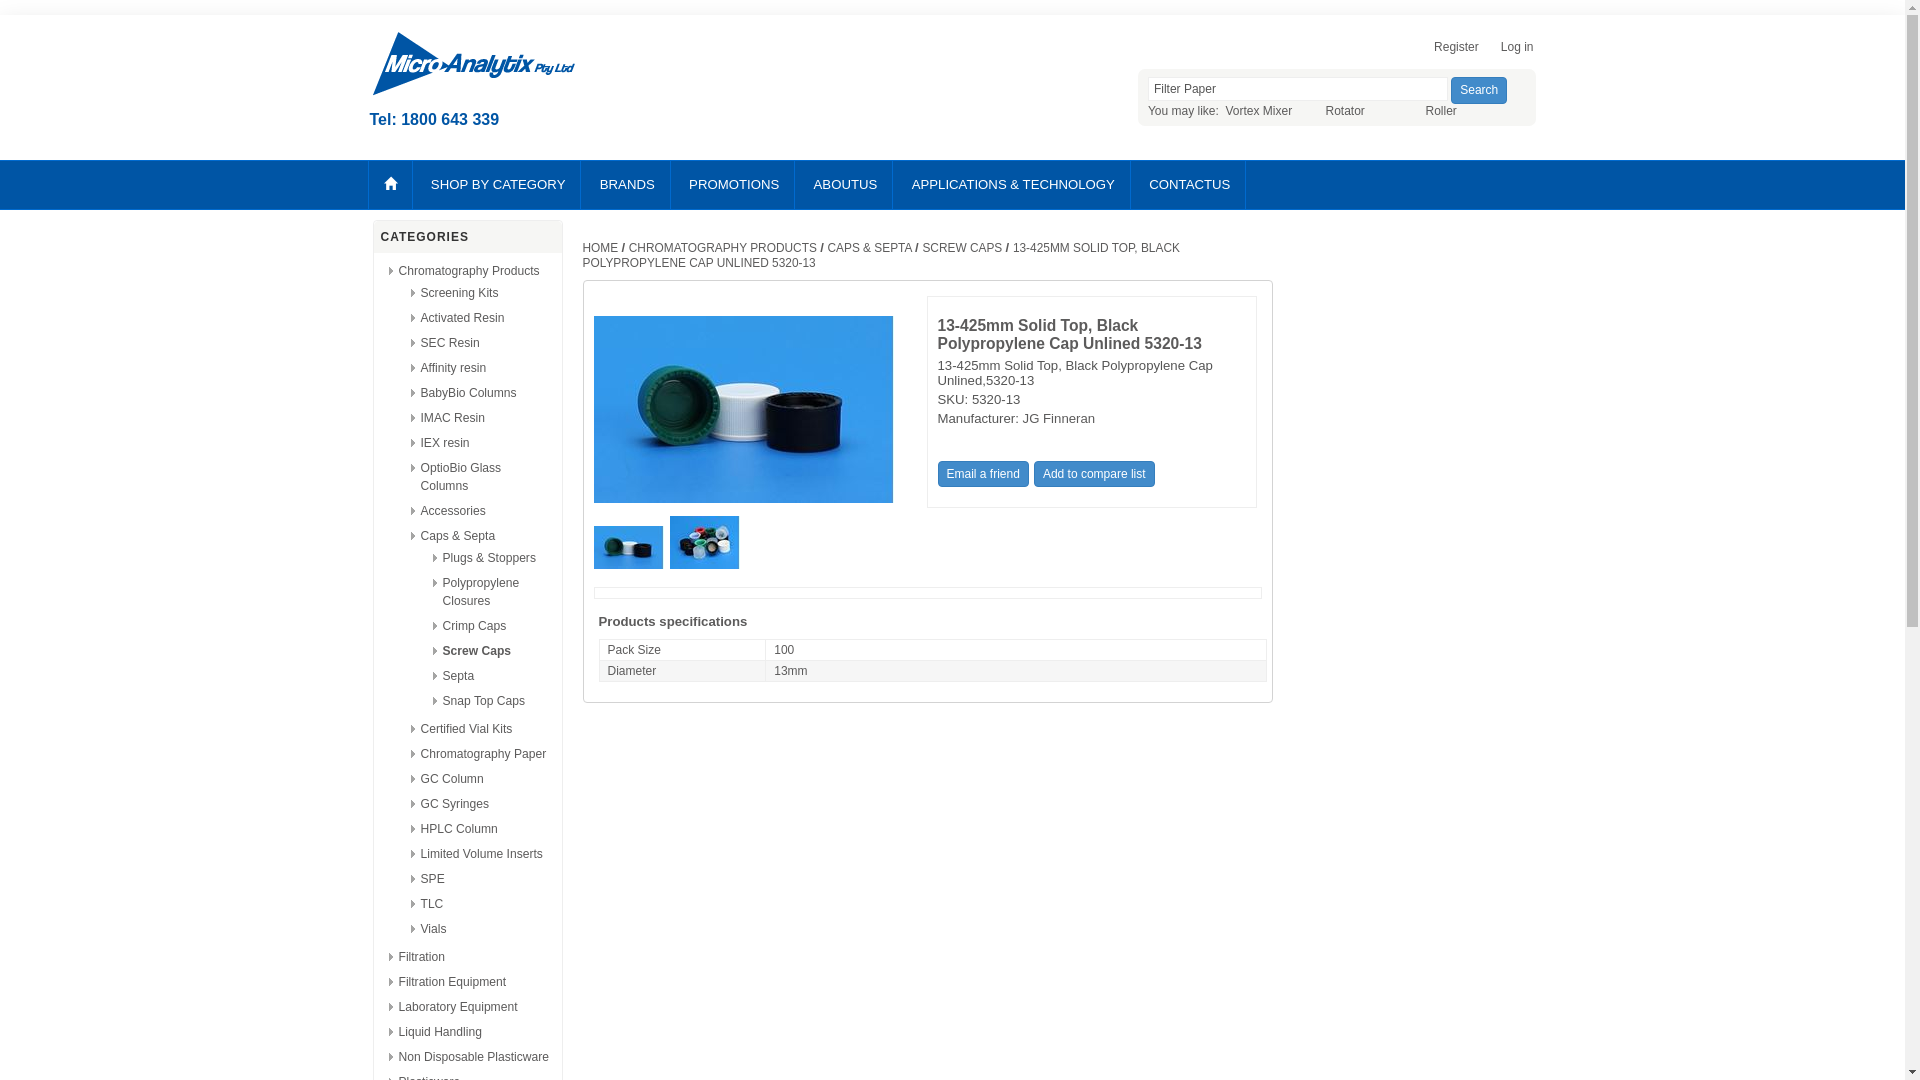 The width and height of the screenshot is (1920, 1080). Describe the element at coordinates (602, 248) in the screenshot. I see `HOME` at that location.